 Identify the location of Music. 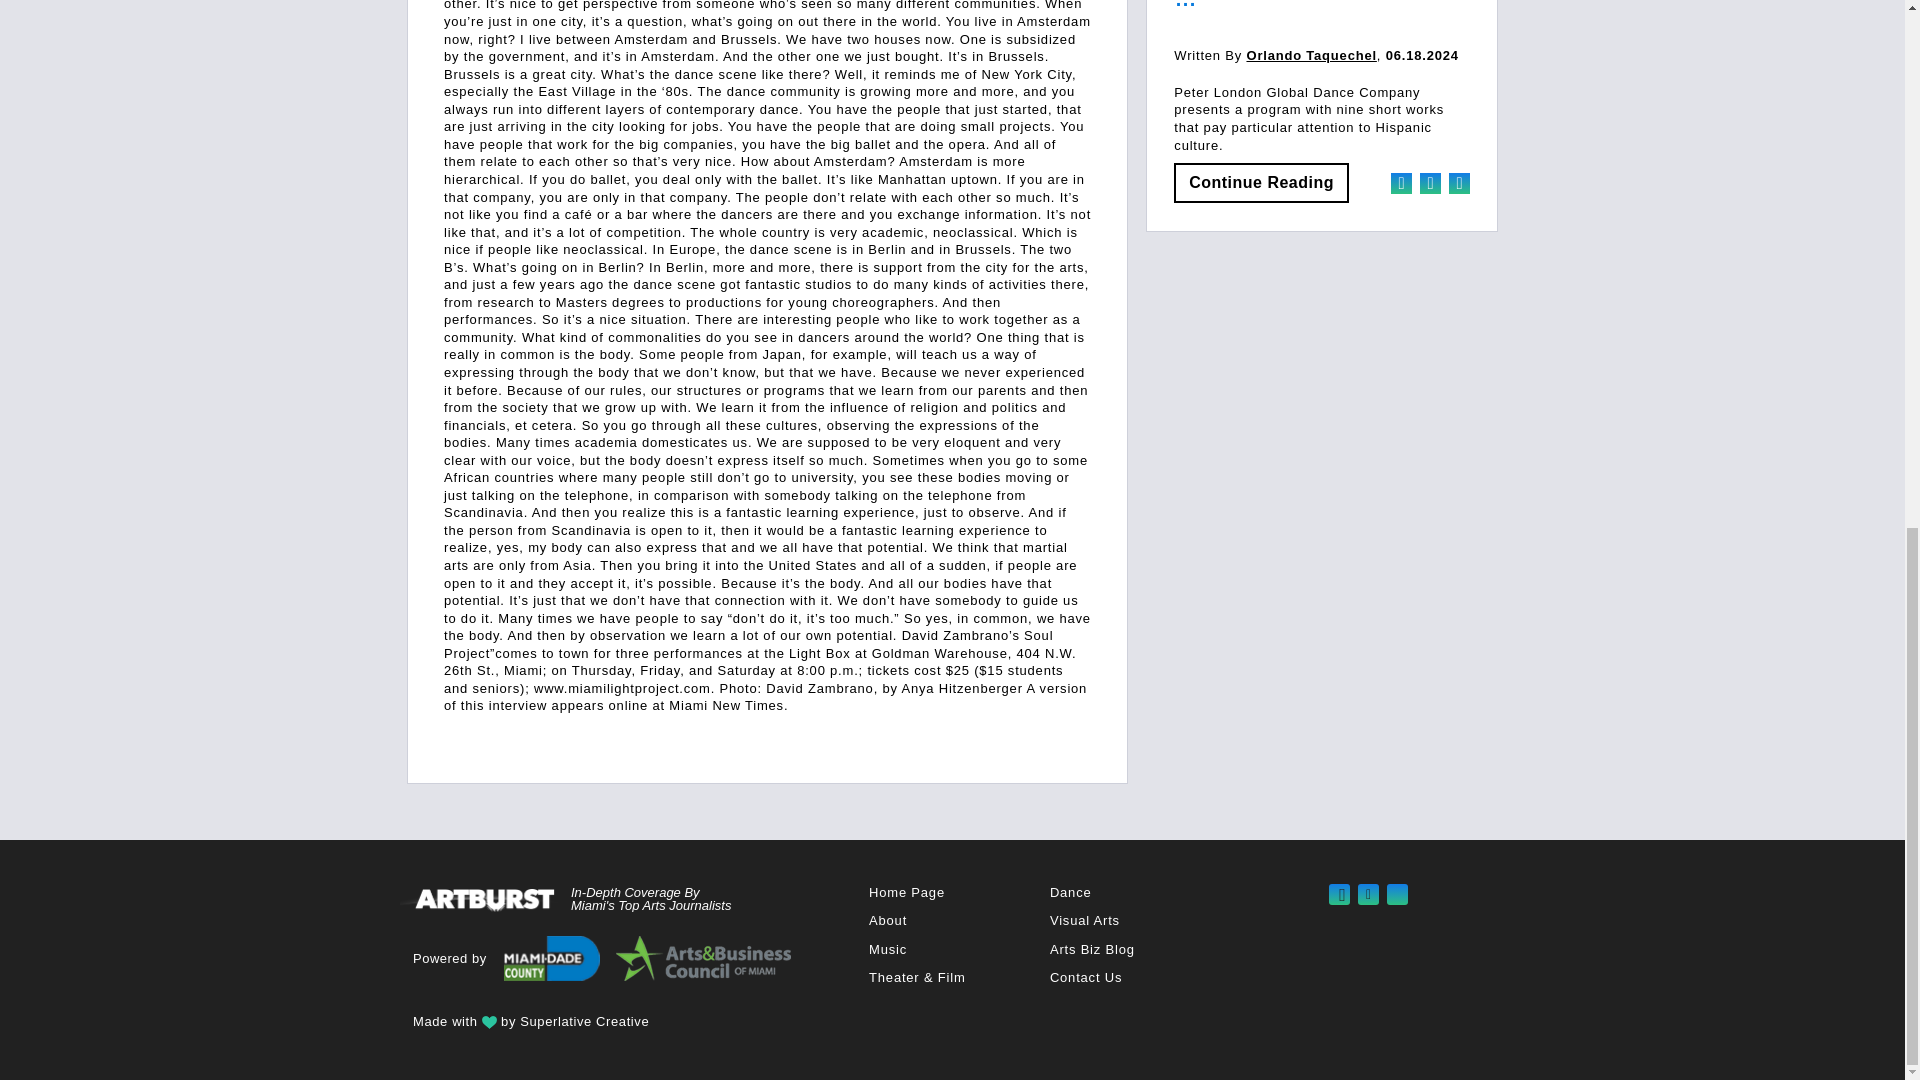
(888, 948).